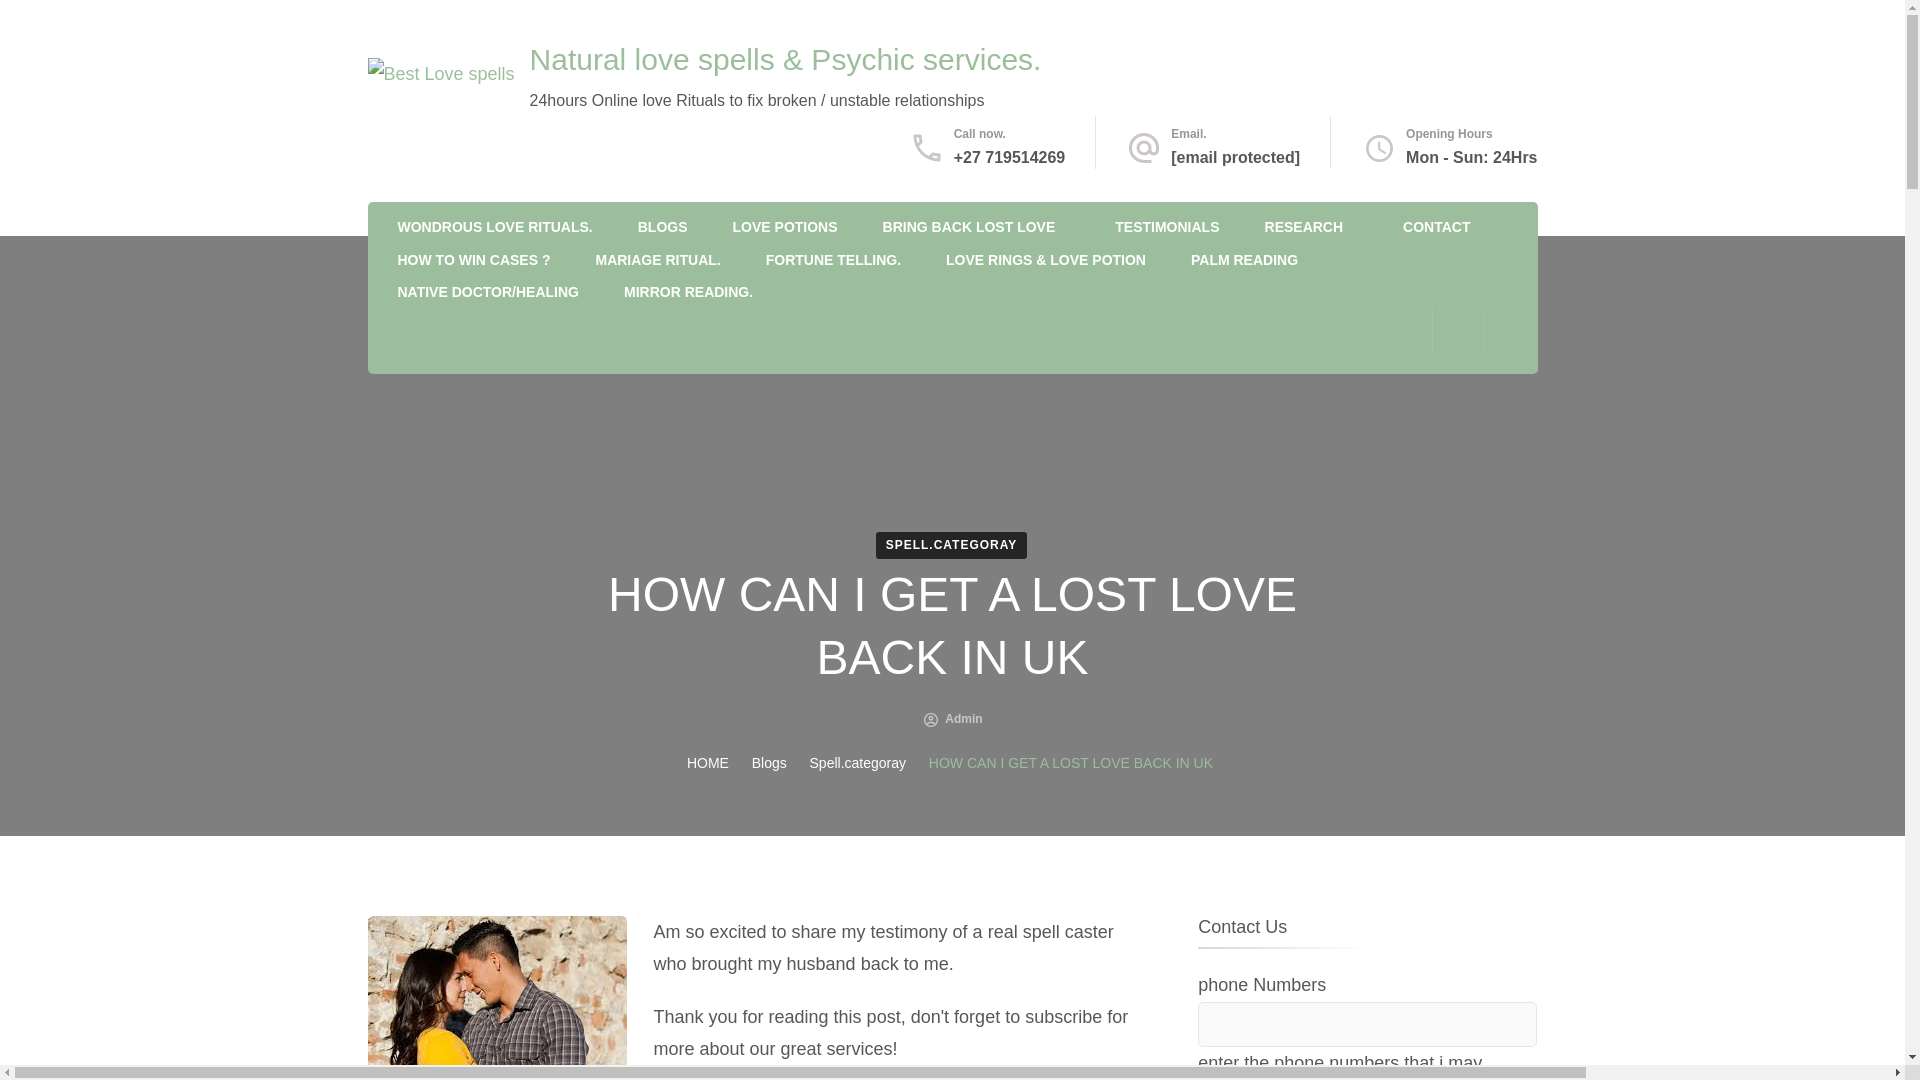  Describe the element at coordinates (662, 228) in the screenshot. I see `BLOGS` at that location.